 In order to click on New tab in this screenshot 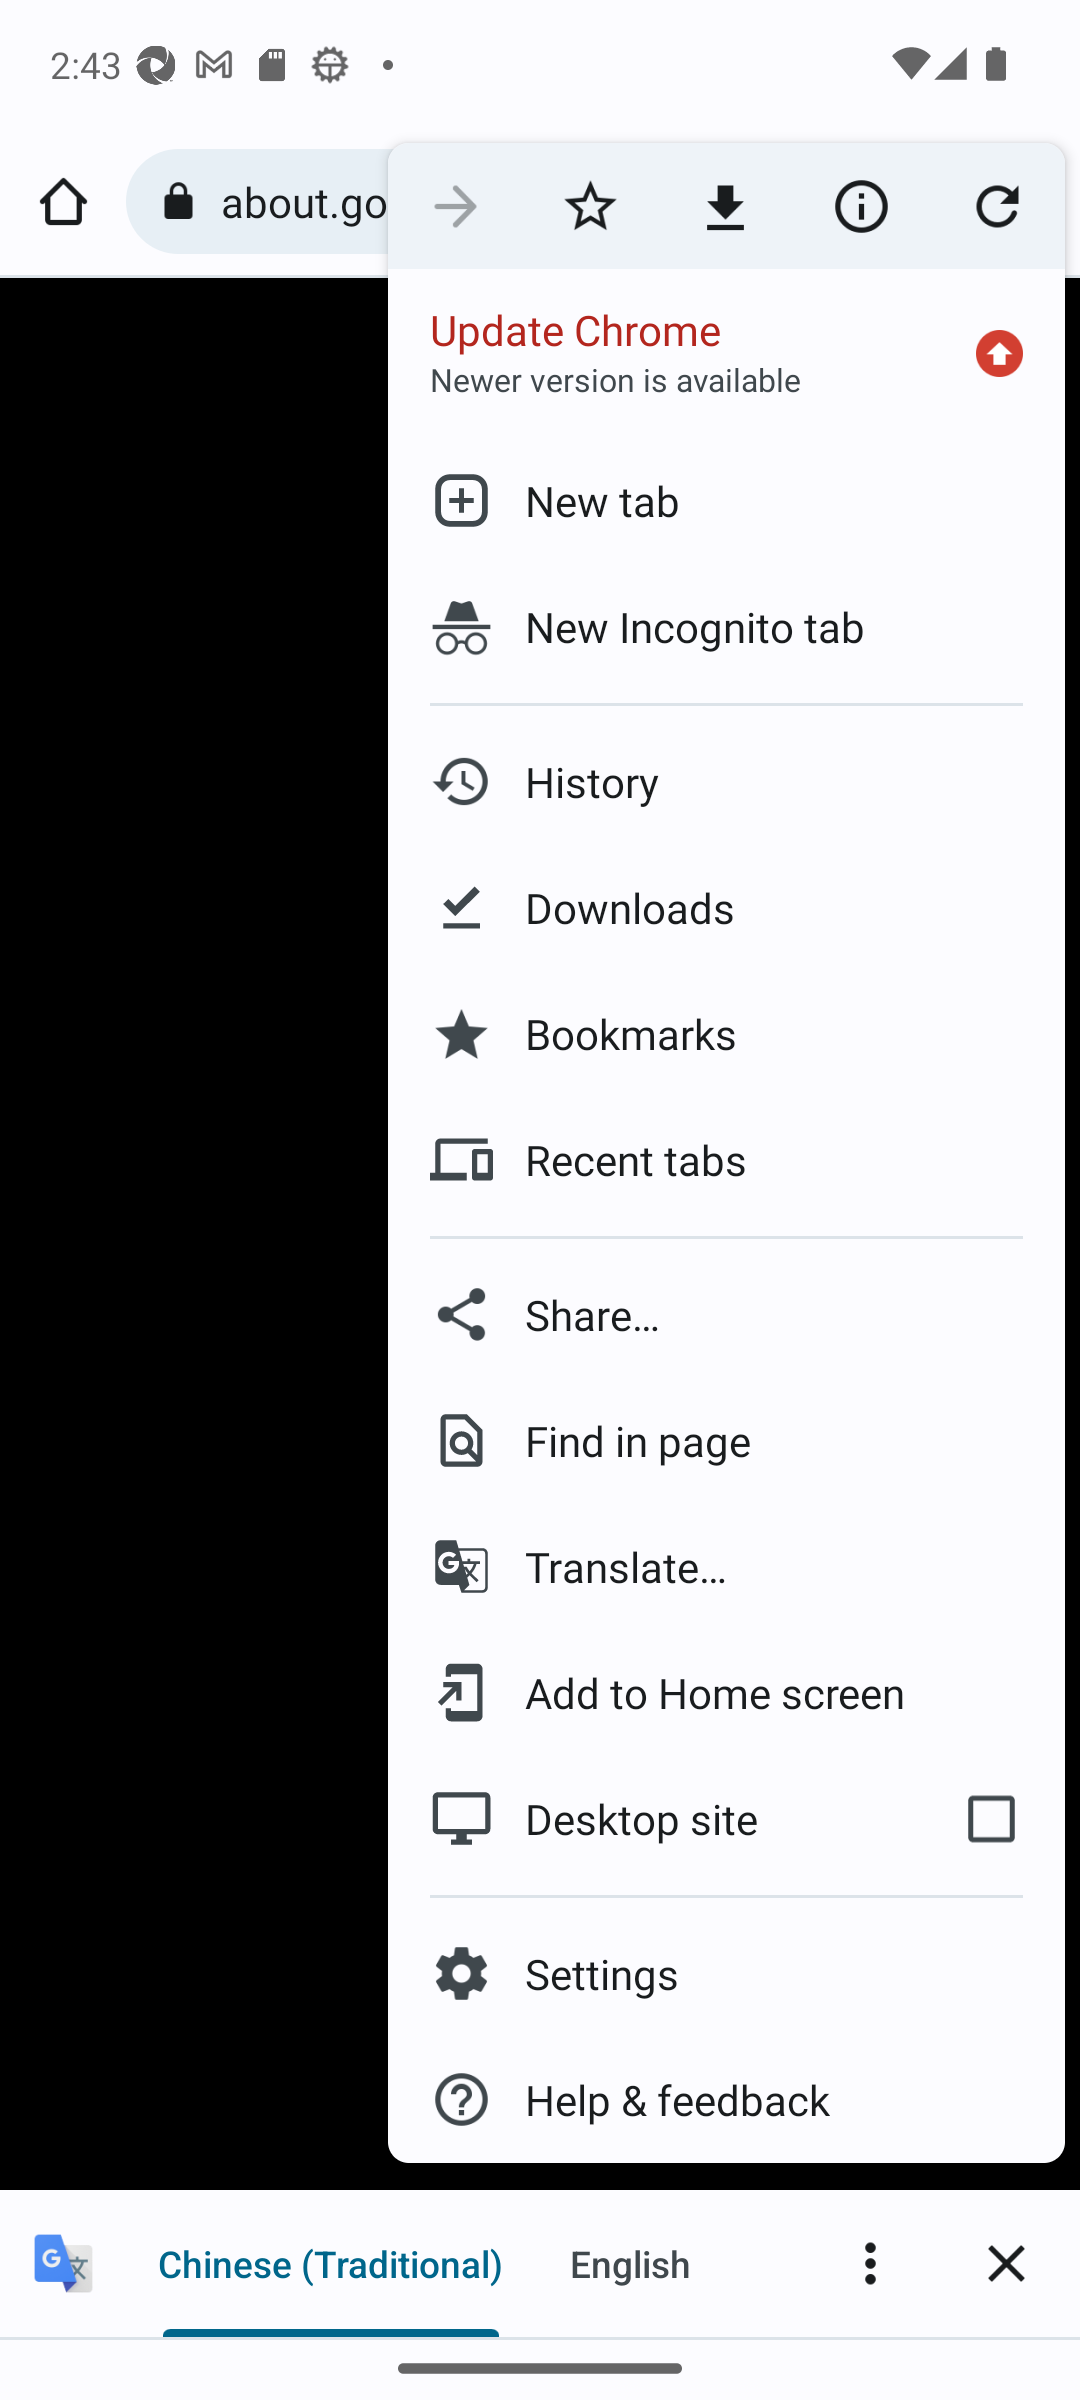, I will do `click(726, 500)`.